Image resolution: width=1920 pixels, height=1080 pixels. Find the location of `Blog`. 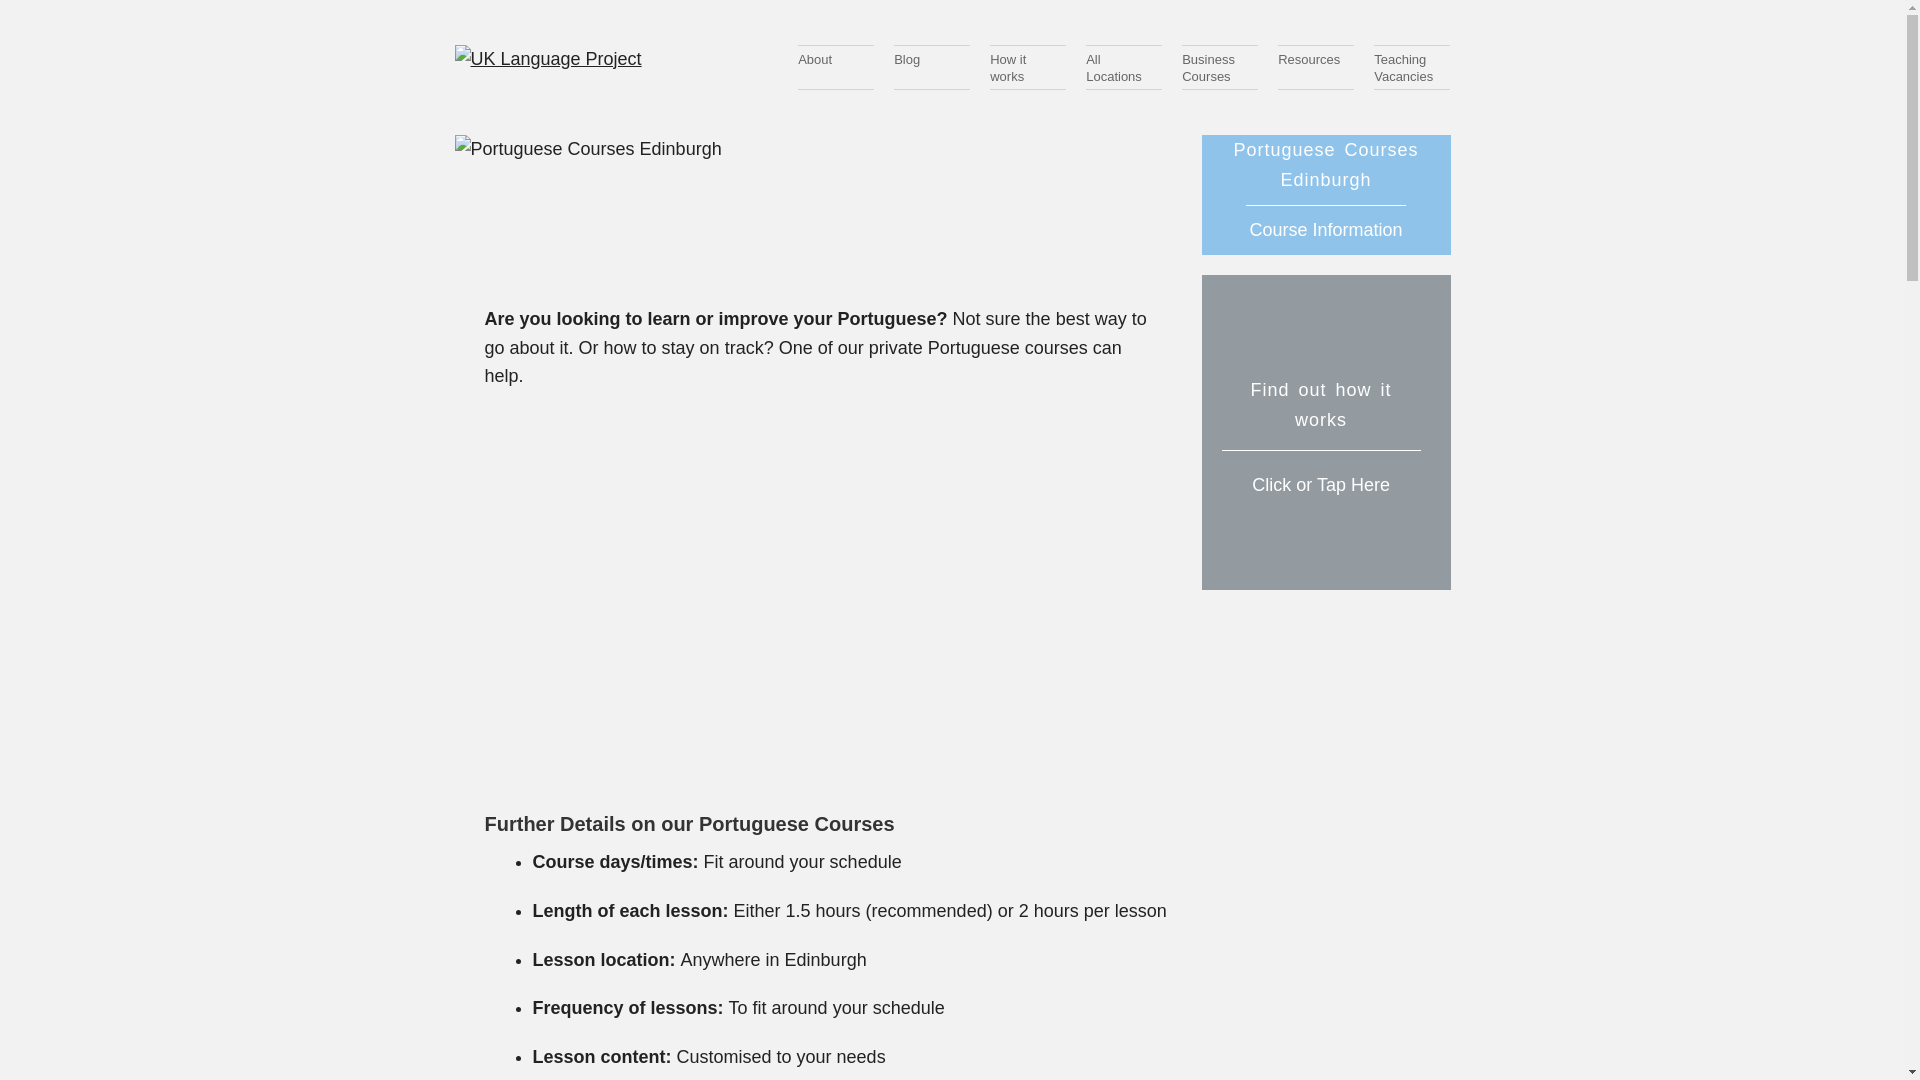

Blog is located at coordinates (836, 67).